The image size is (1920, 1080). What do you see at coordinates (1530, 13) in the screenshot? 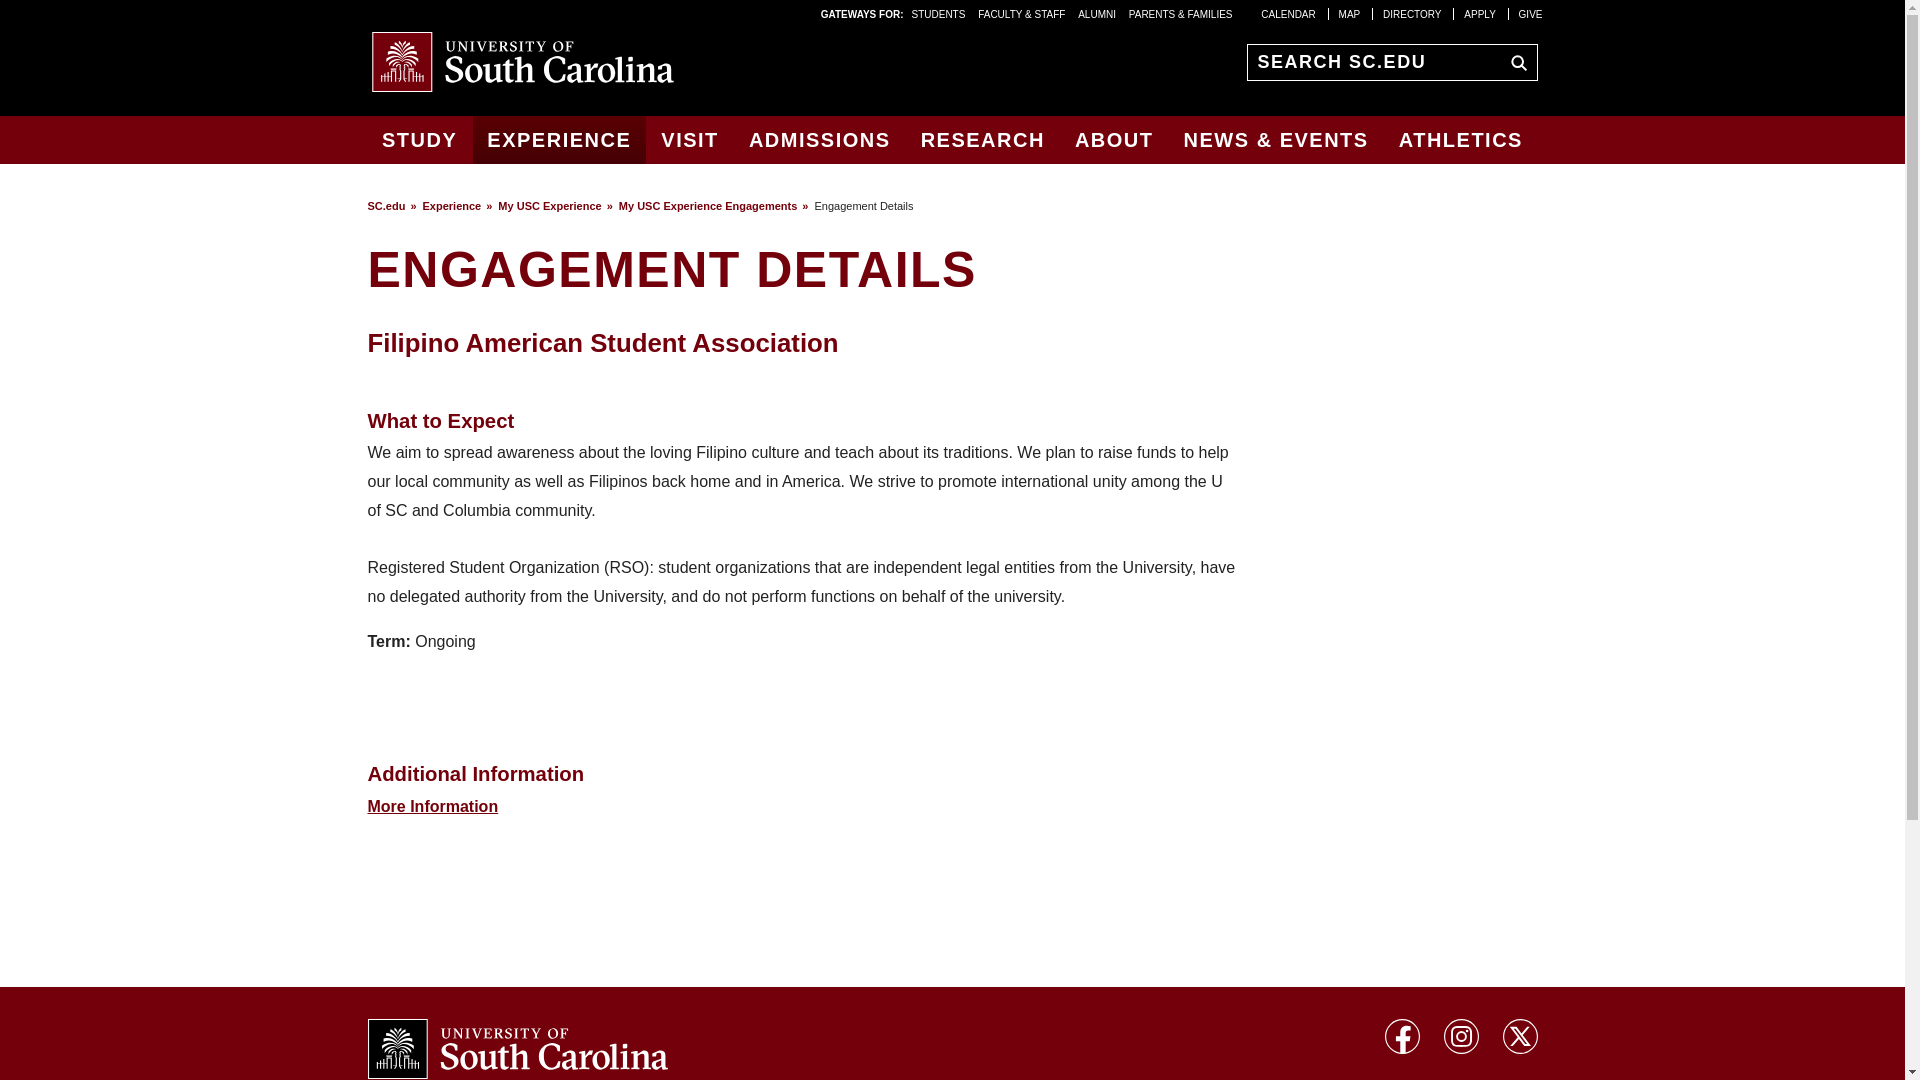
I see `GIVE` at bounding box center [1530, 13].